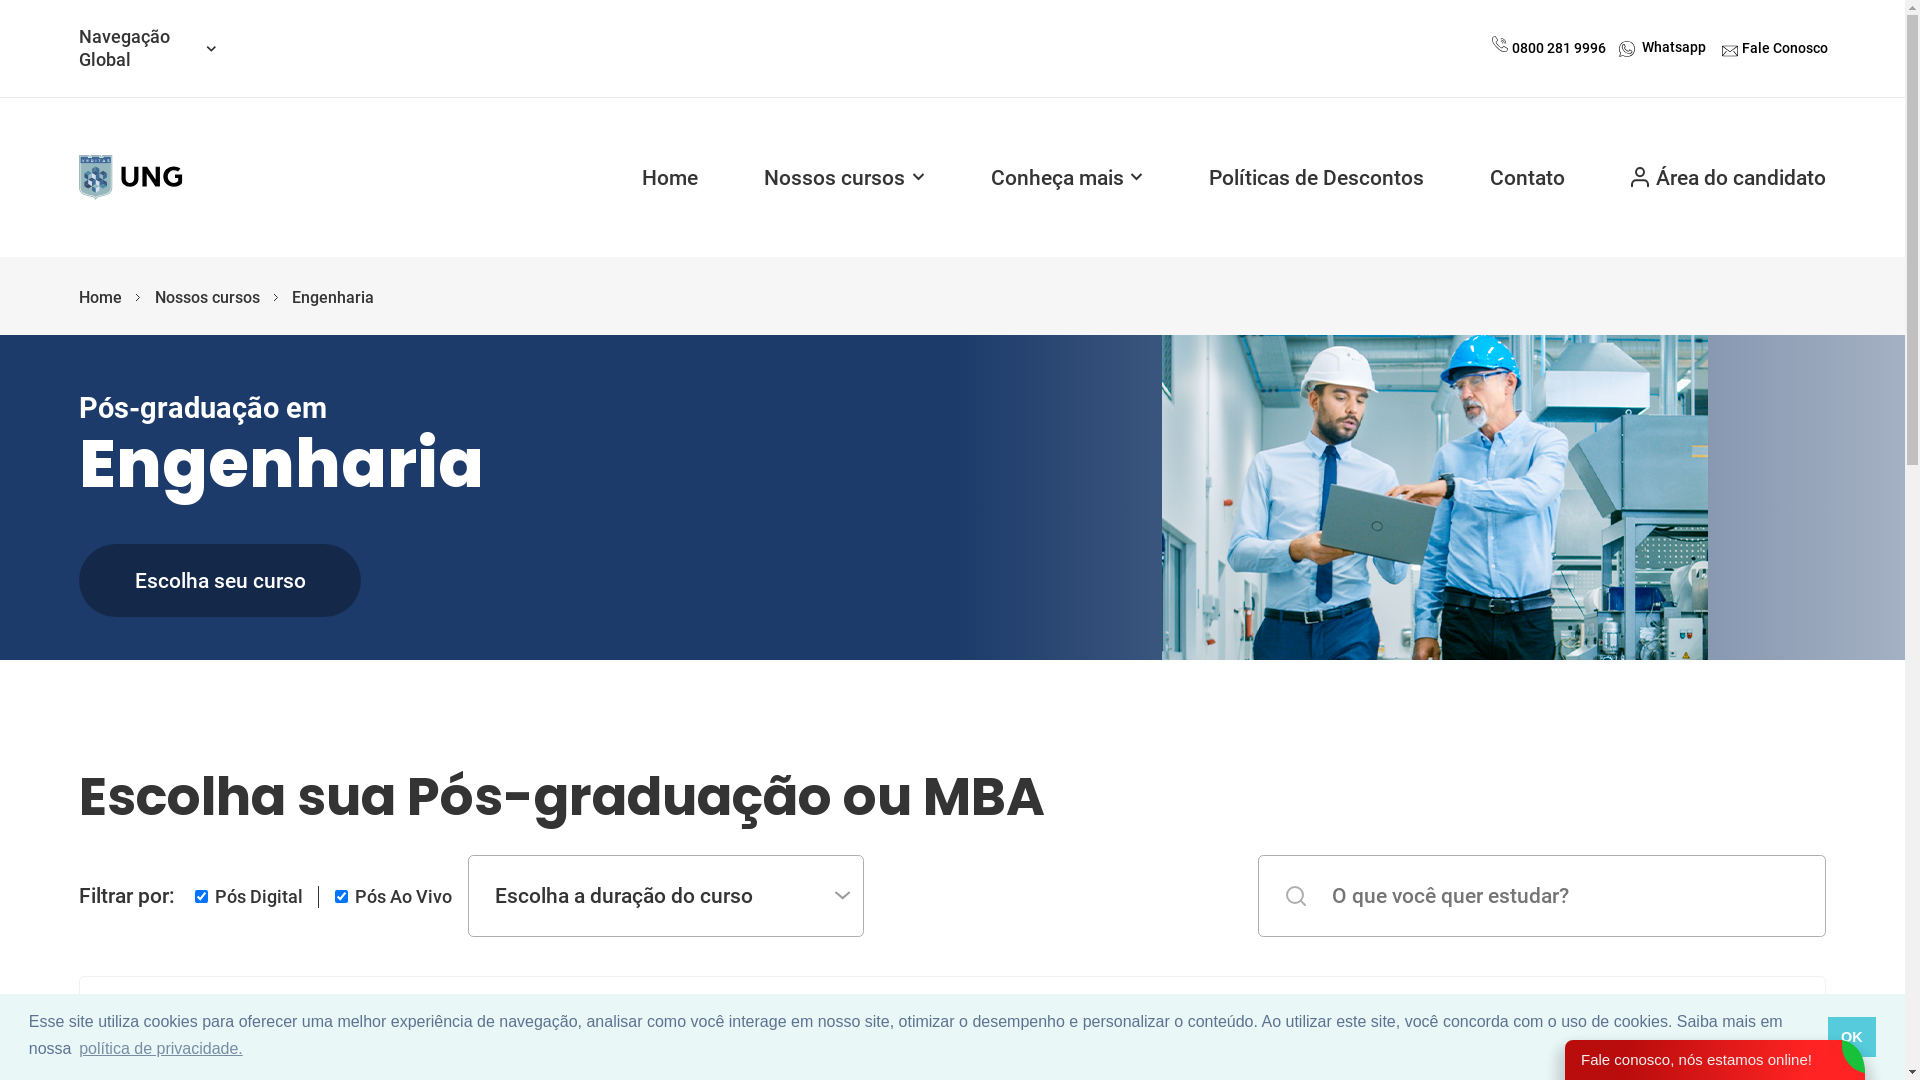  What do you see at coordinates (1852, 1037) in the screenshot?
I see `OK` at bounding box center [1852, 1037].